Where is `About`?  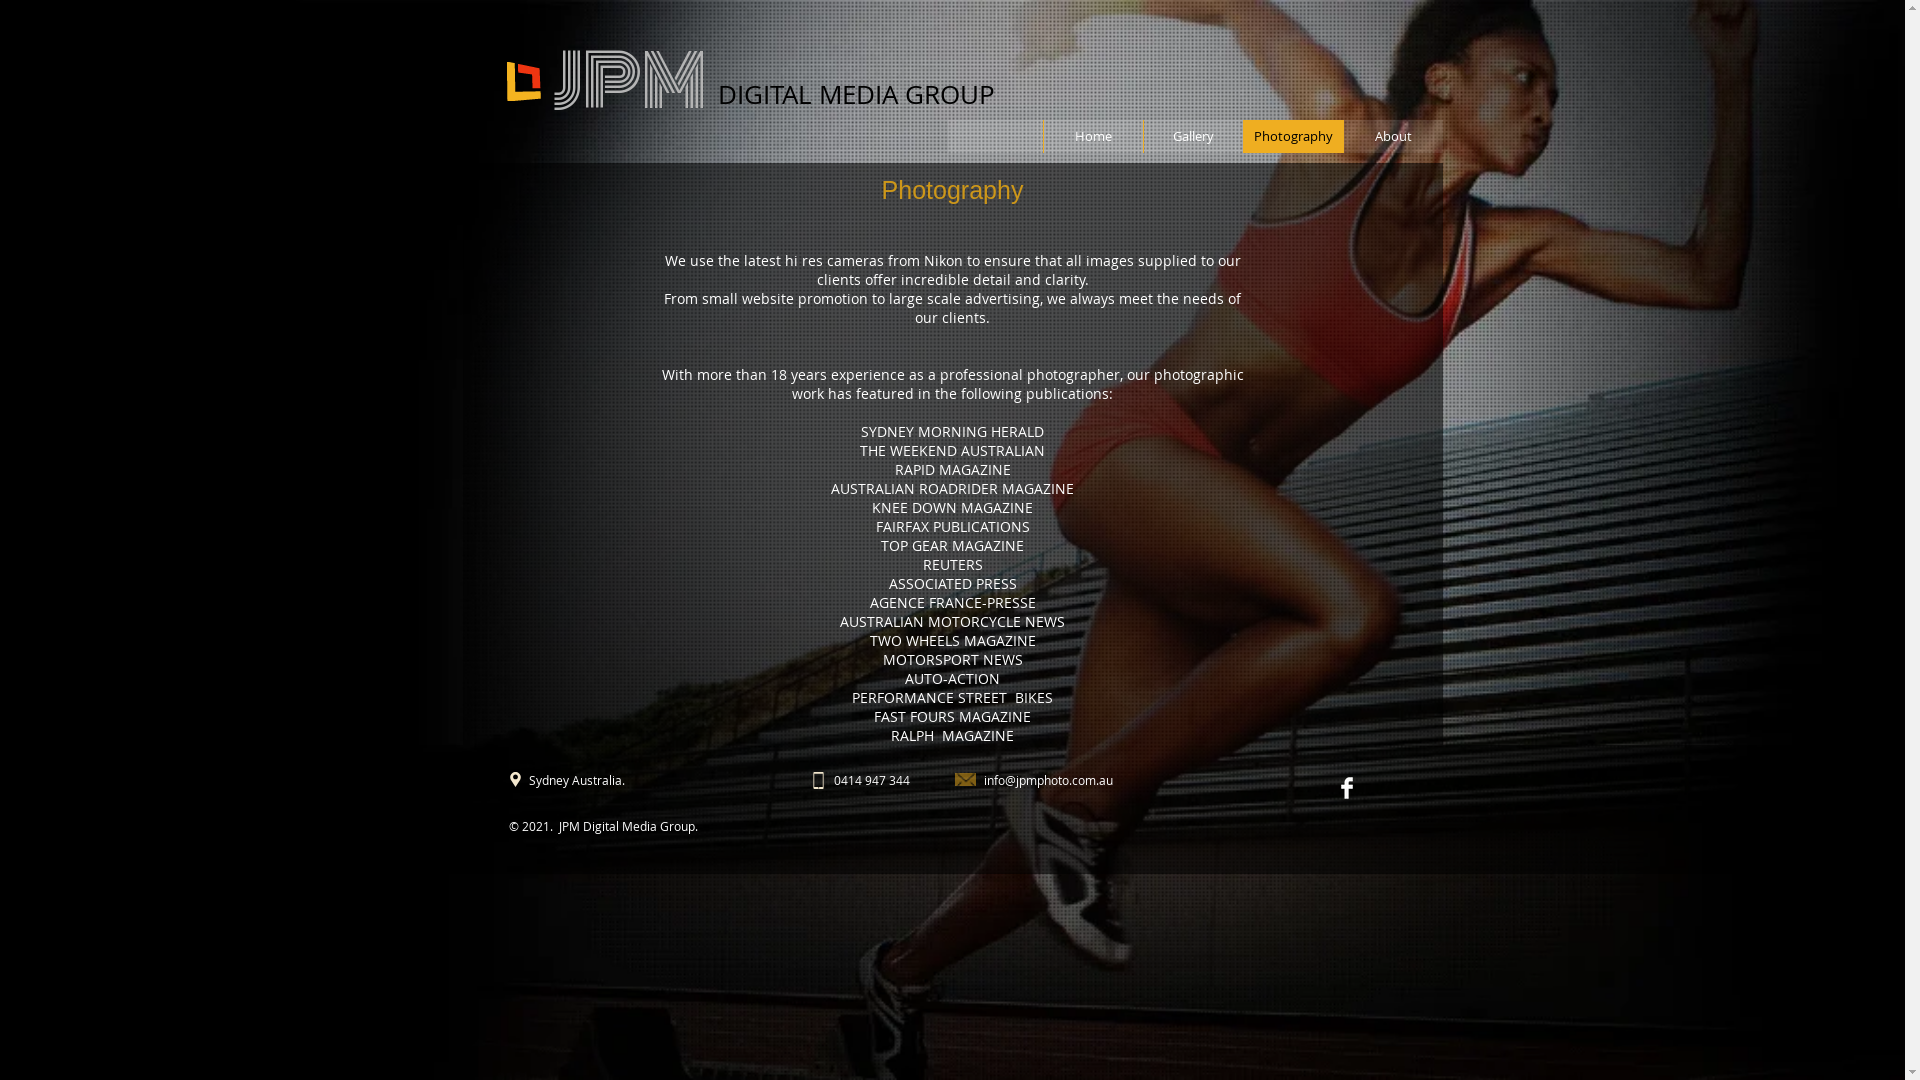 About is located at coordinates (1392, 136).